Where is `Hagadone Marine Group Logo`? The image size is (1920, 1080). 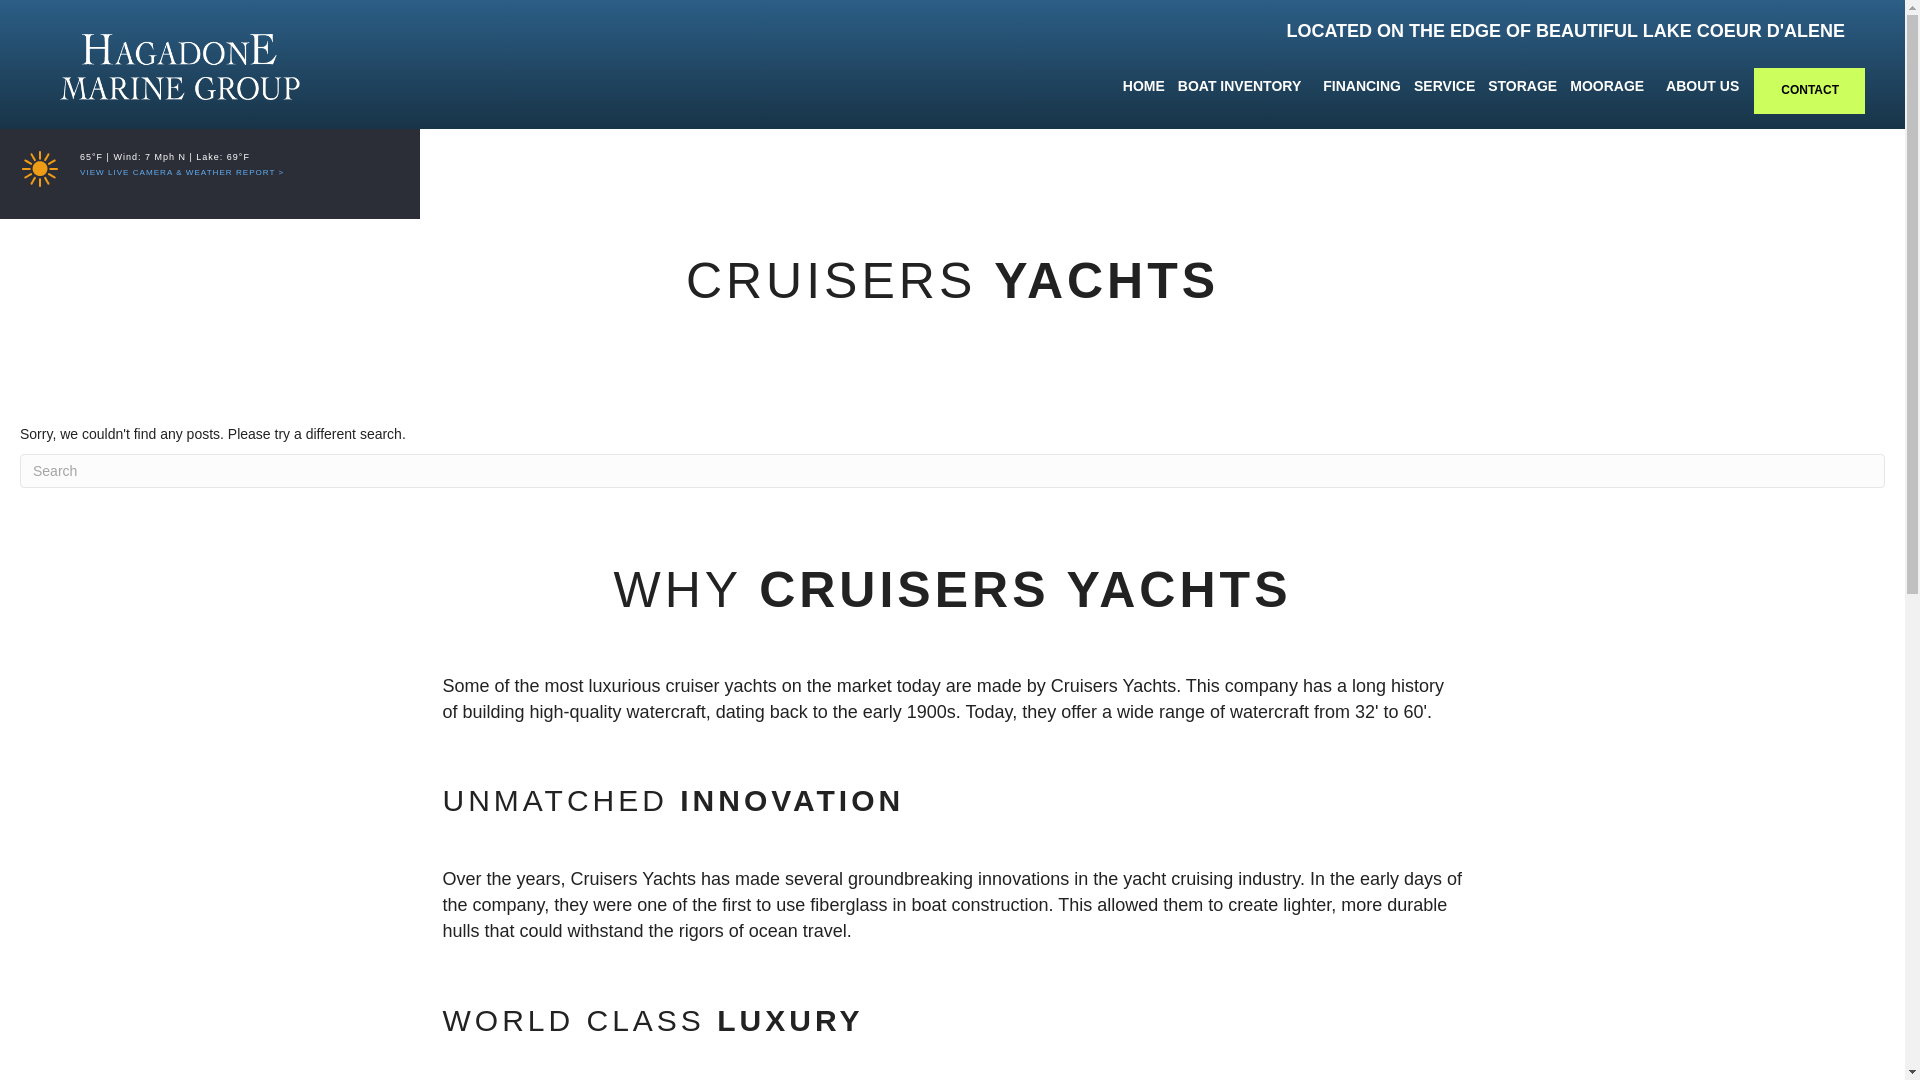 Hagadone Marine Group Logo is located at coordinates (179, 66).